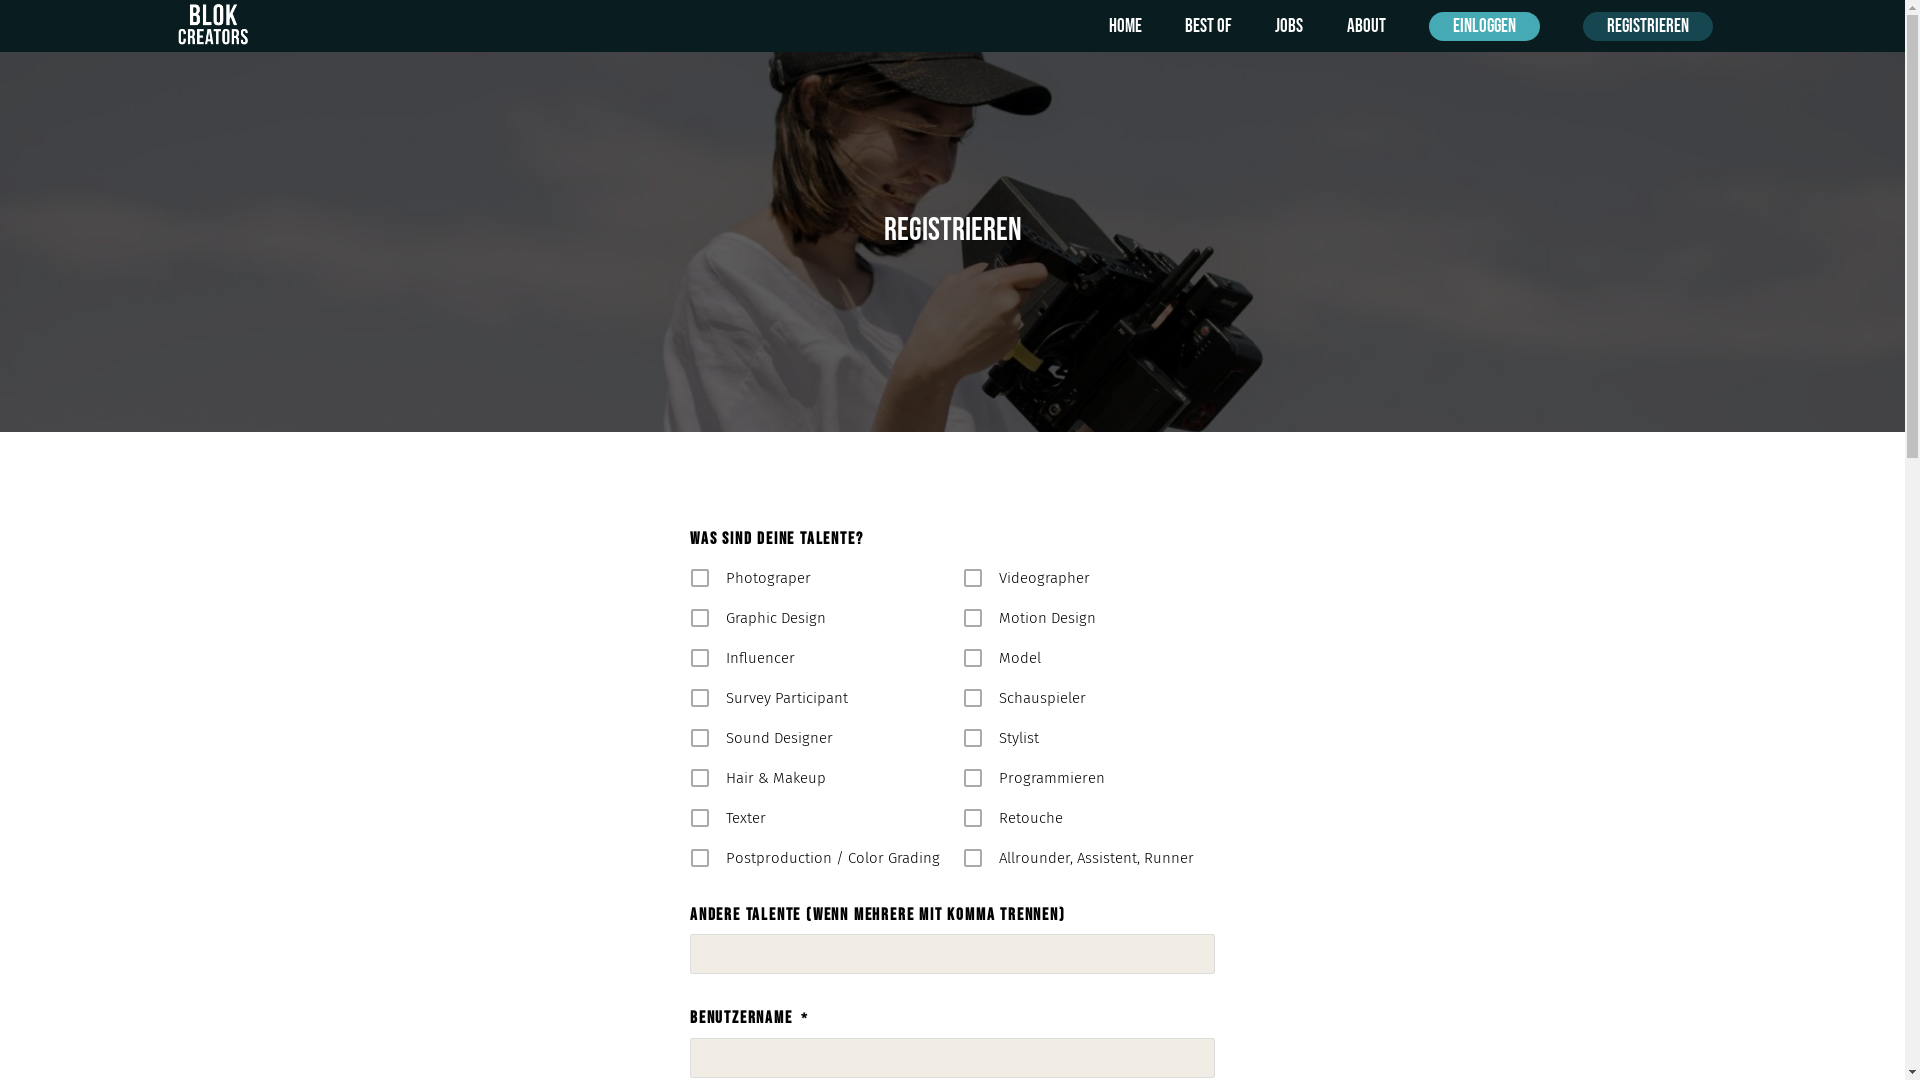  What do you see at coordinates (1648, 26) in the screenshot?
I see `Registrieren` at bounding box center [1648, 26].